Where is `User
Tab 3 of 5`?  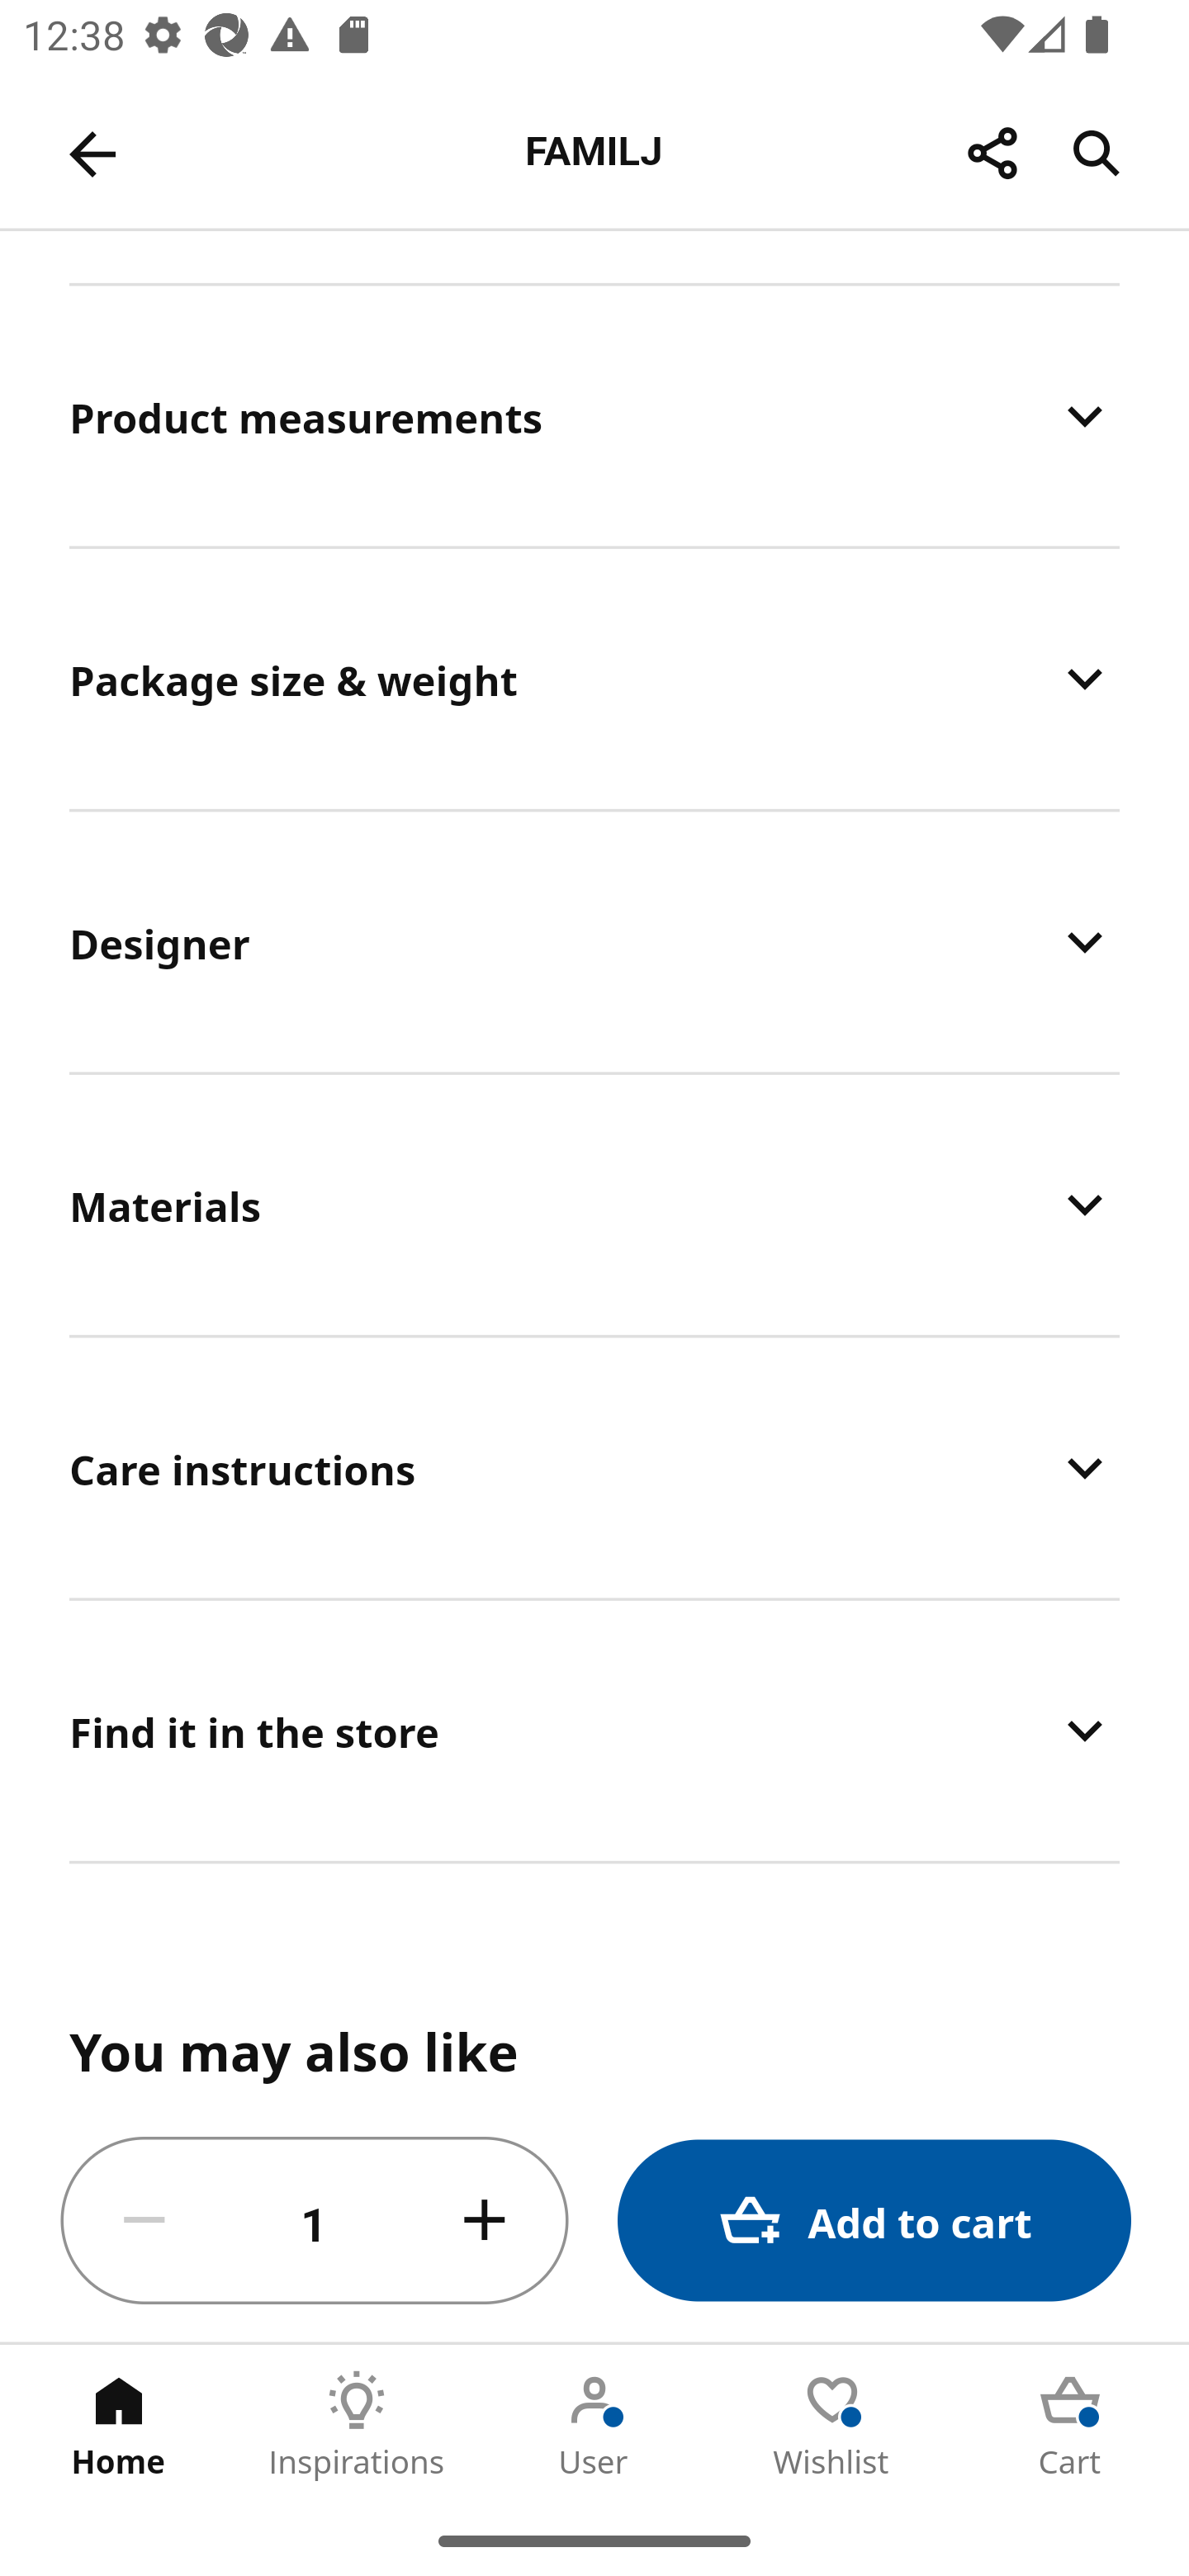
User
Tab 3 of 5 is located at coordinates (594, 2425).